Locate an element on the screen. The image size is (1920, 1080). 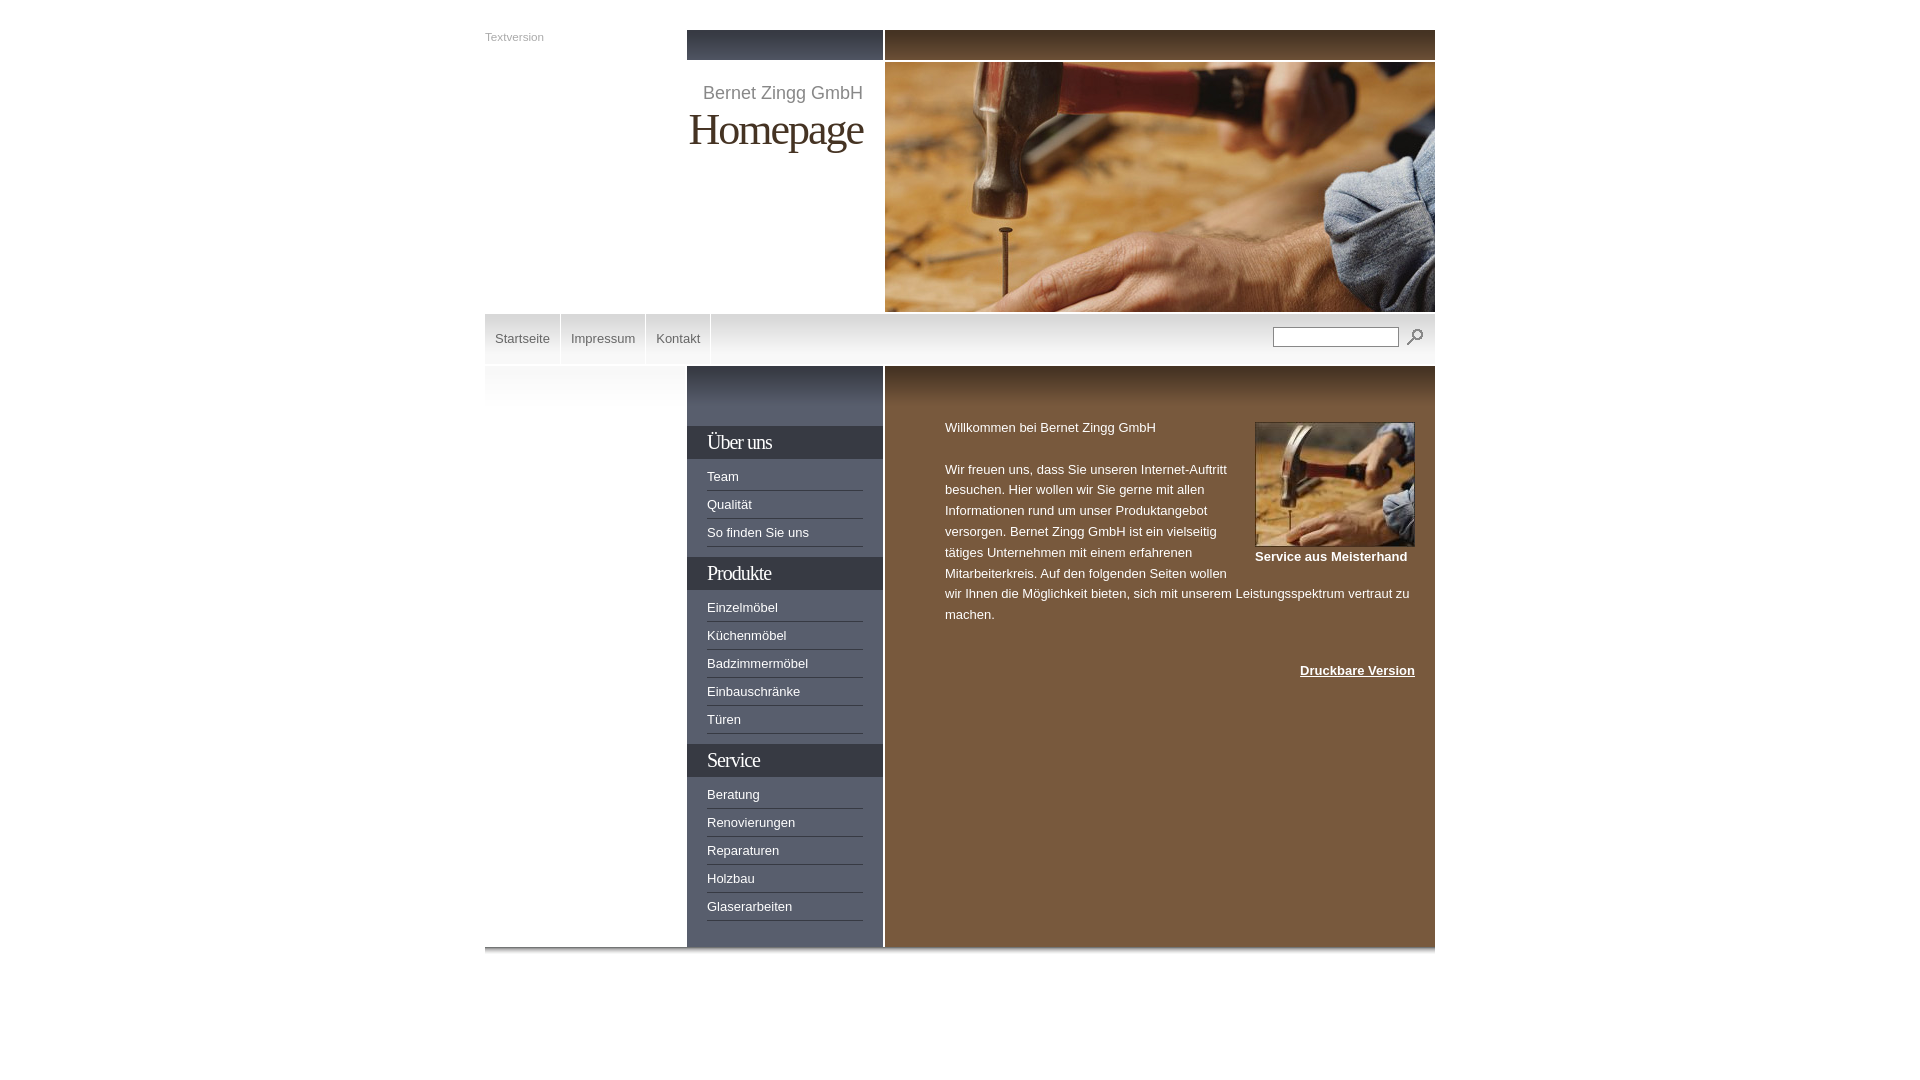
Startseite is located at coordinates (523, 339).